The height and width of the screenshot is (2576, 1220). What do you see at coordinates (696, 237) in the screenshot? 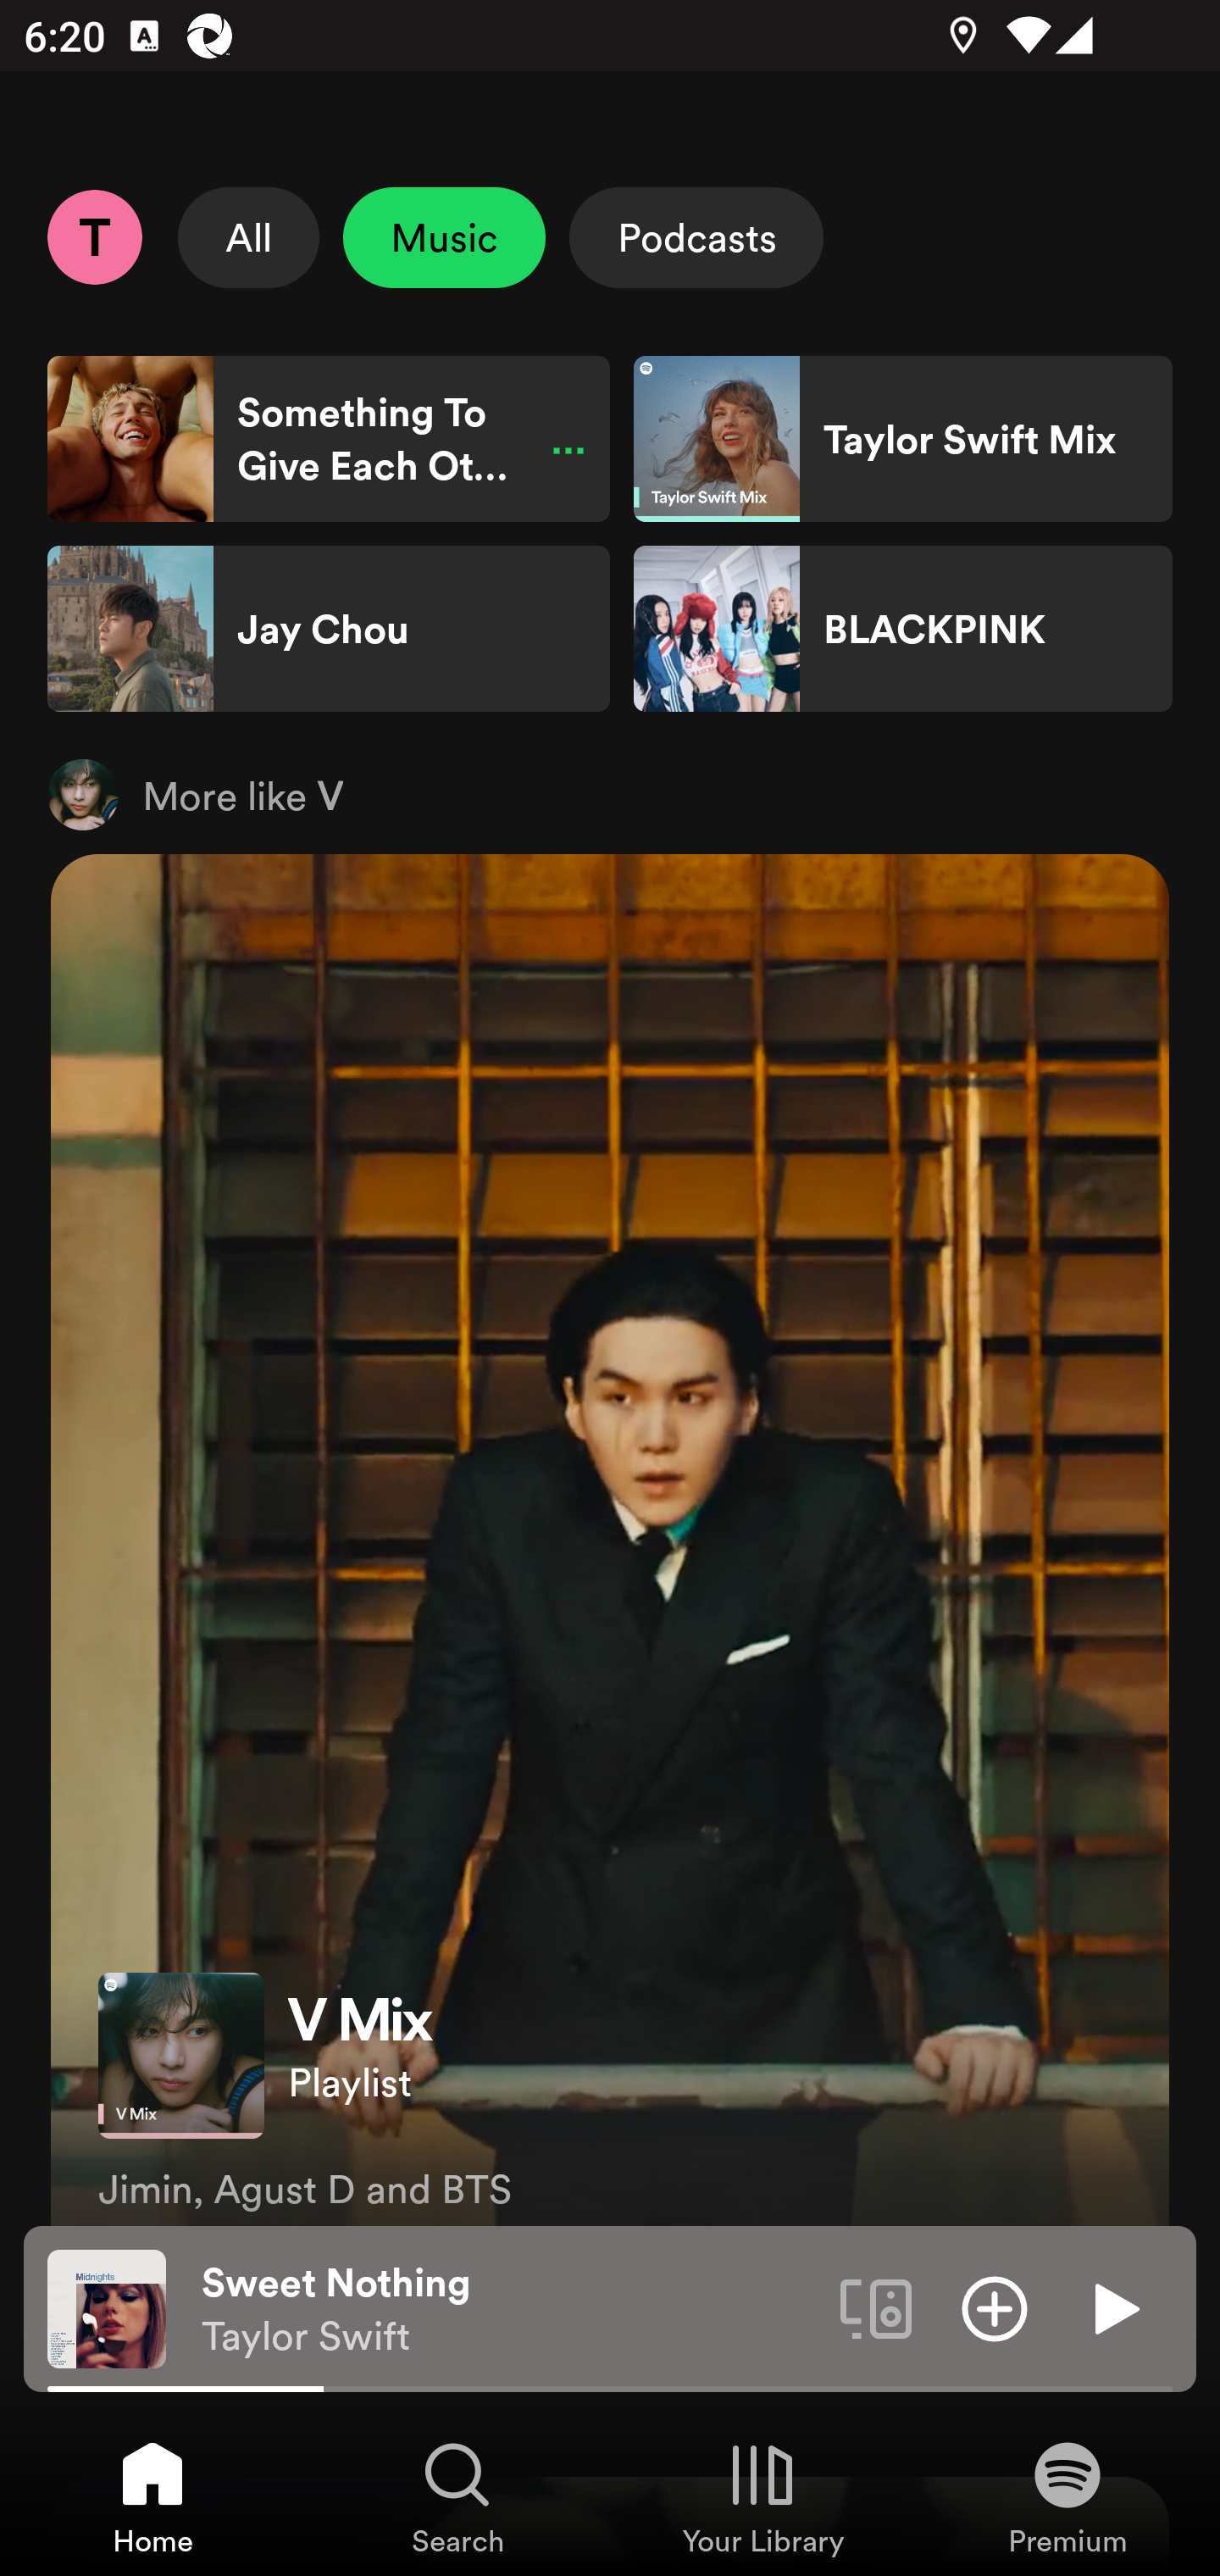
I see `Podcasts Select Podcasts` at bounding box center [696, 237].